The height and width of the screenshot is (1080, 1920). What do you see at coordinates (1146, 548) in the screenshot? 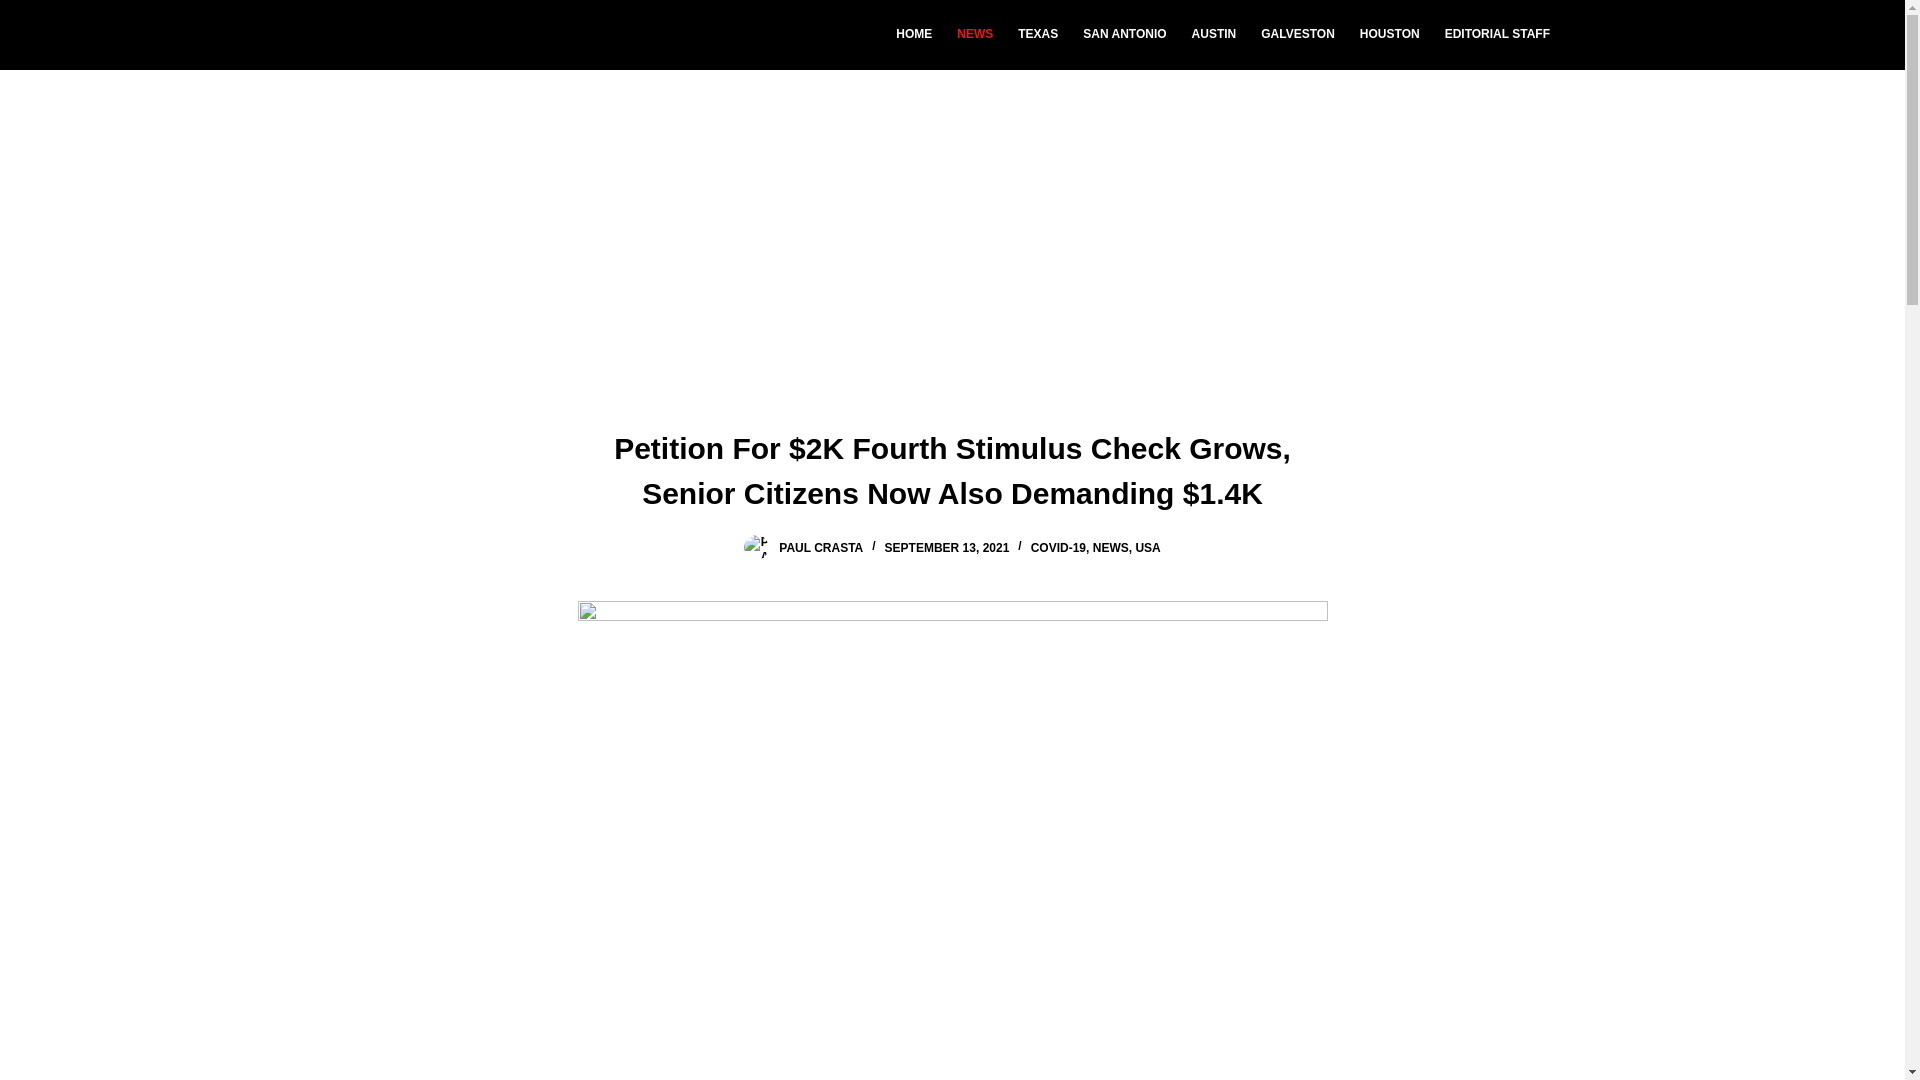
I see `USA` at bounding box center [1146, 548].